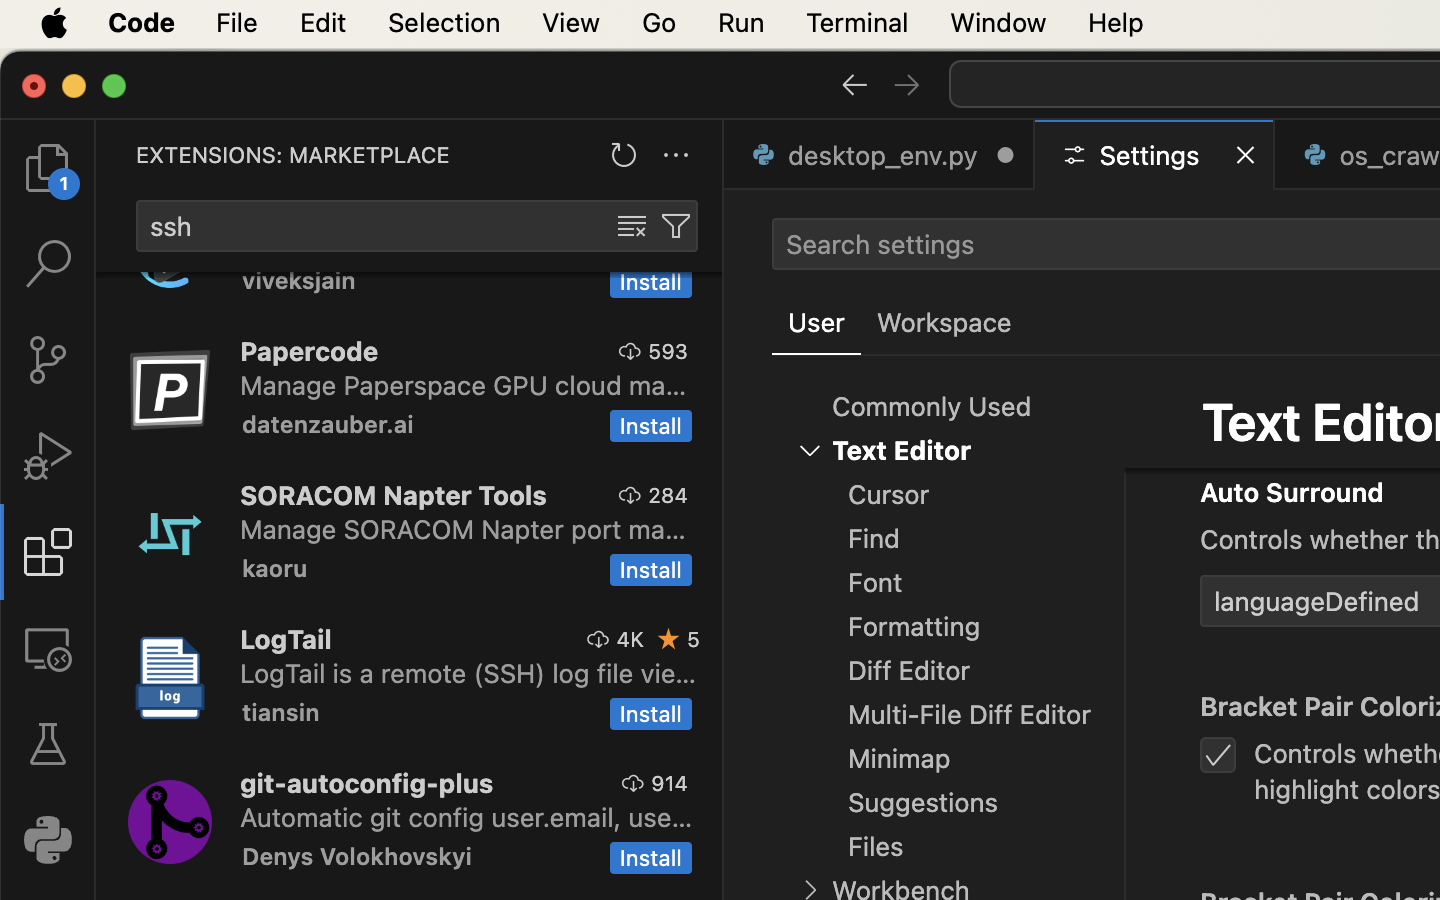  What do you see at coordinates (902, 451) in the screenshot?
I see `Text Editor` at bounding box center [902, 451].